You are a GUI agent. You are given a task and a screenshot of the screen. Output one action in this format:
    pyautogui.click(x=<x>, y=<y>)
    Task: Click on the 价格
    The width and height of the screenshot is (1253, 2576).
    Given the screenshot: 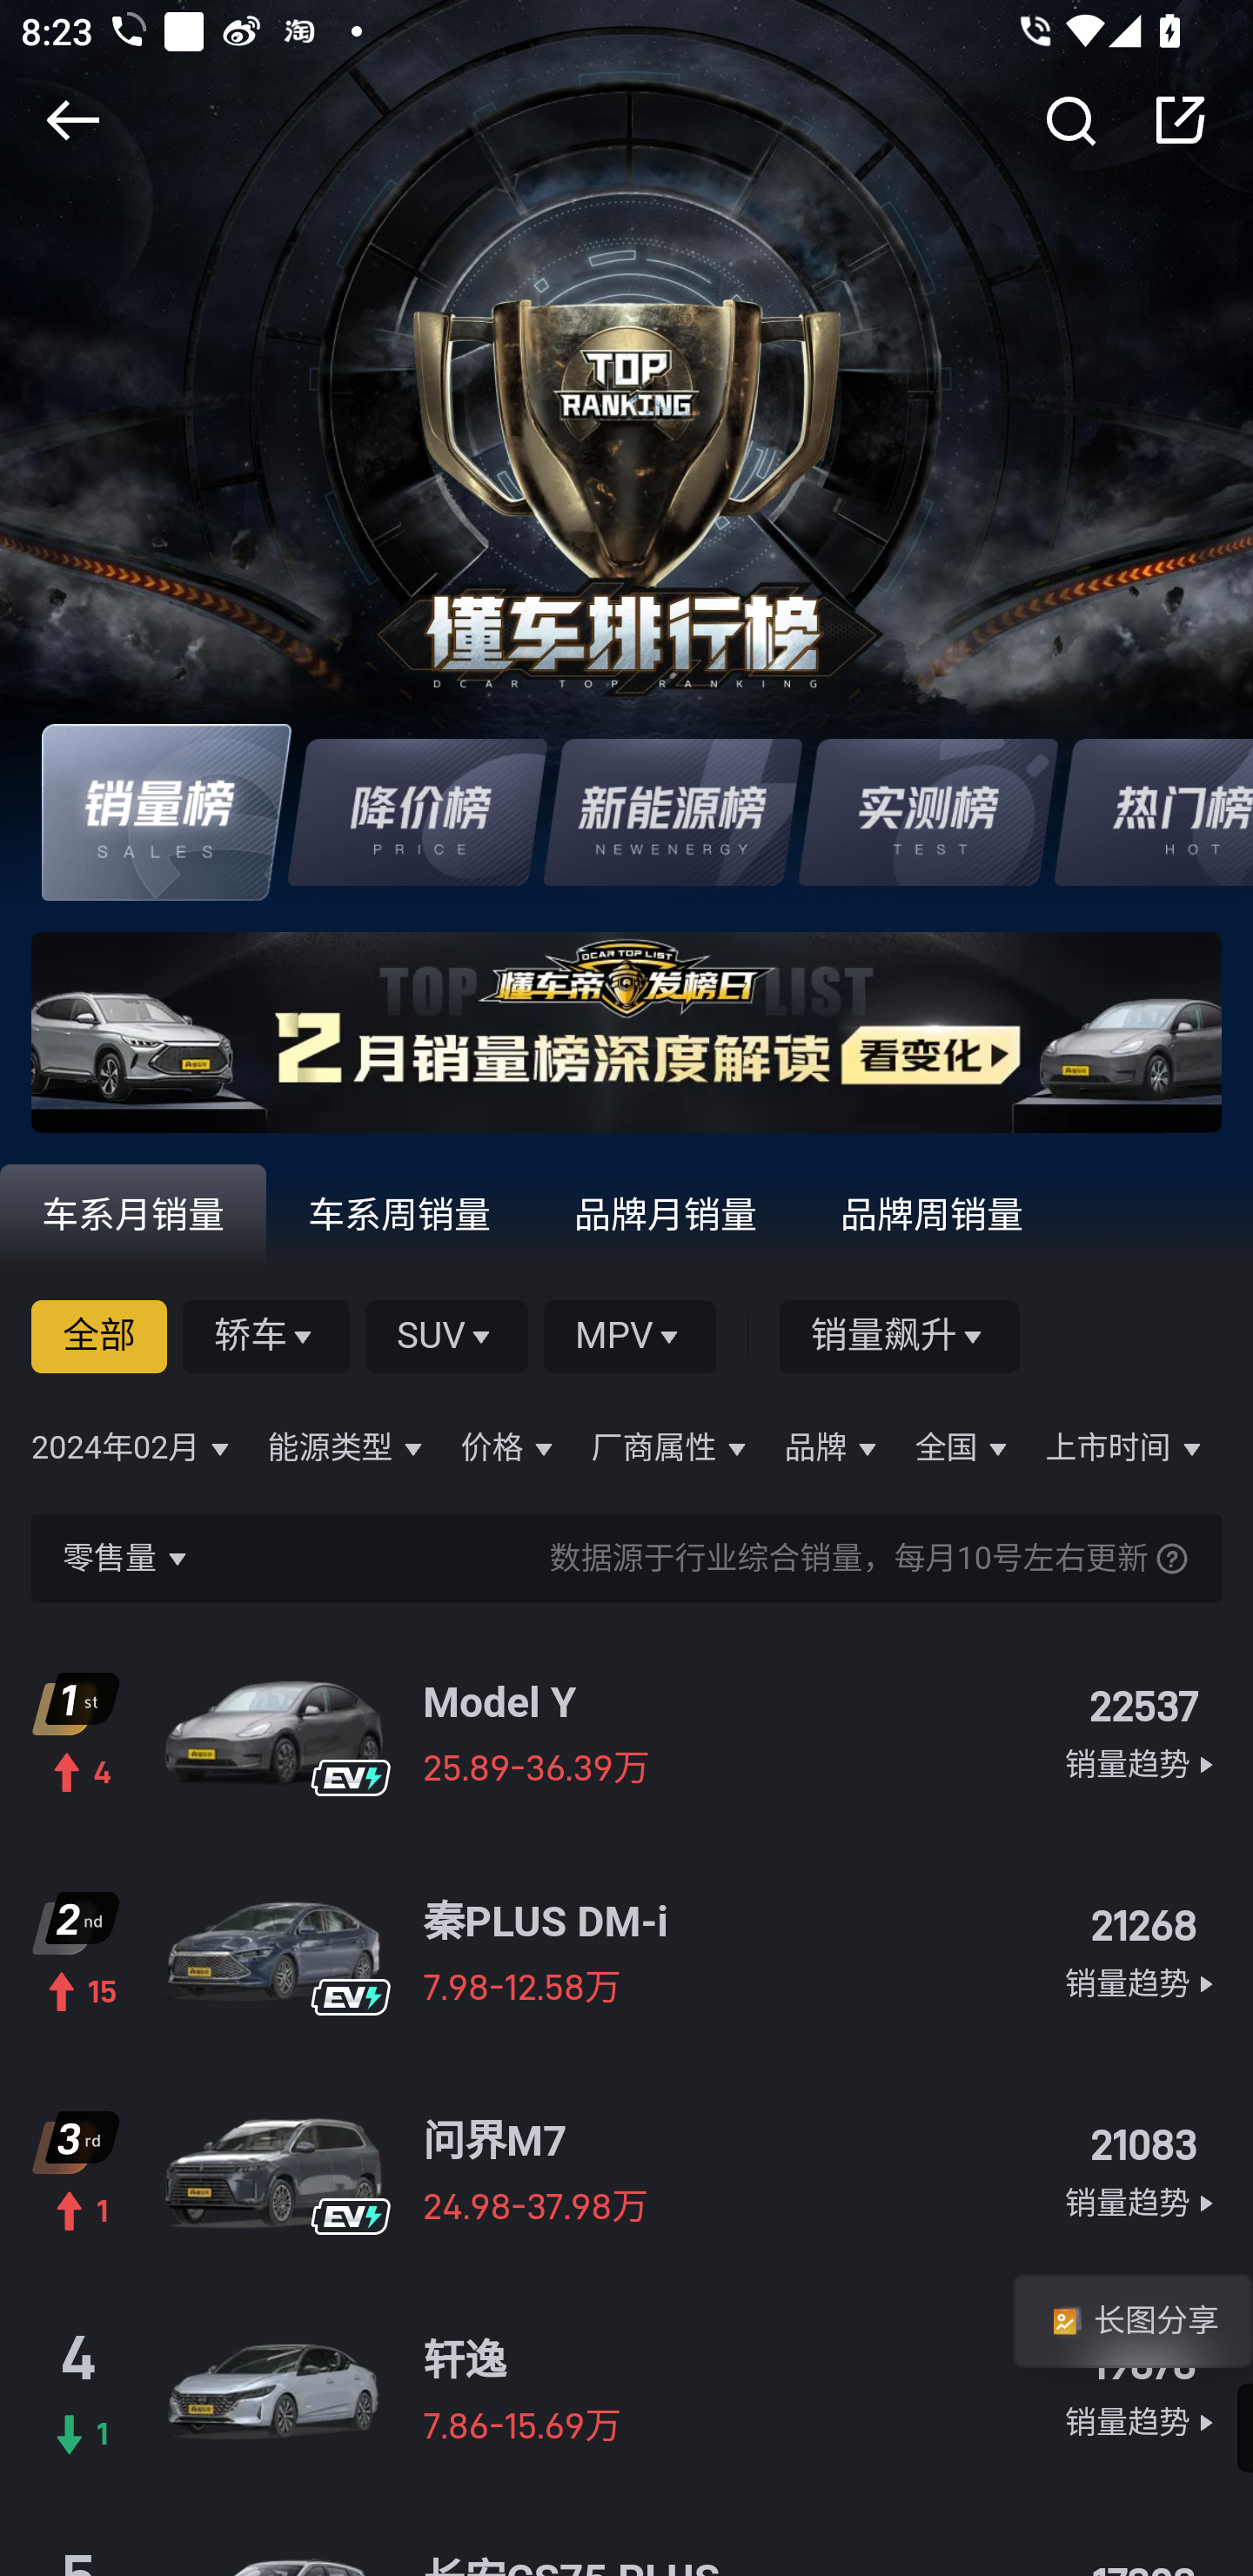 What is the action you would take?
    pyautogui.click(x=510, y=1447)
    